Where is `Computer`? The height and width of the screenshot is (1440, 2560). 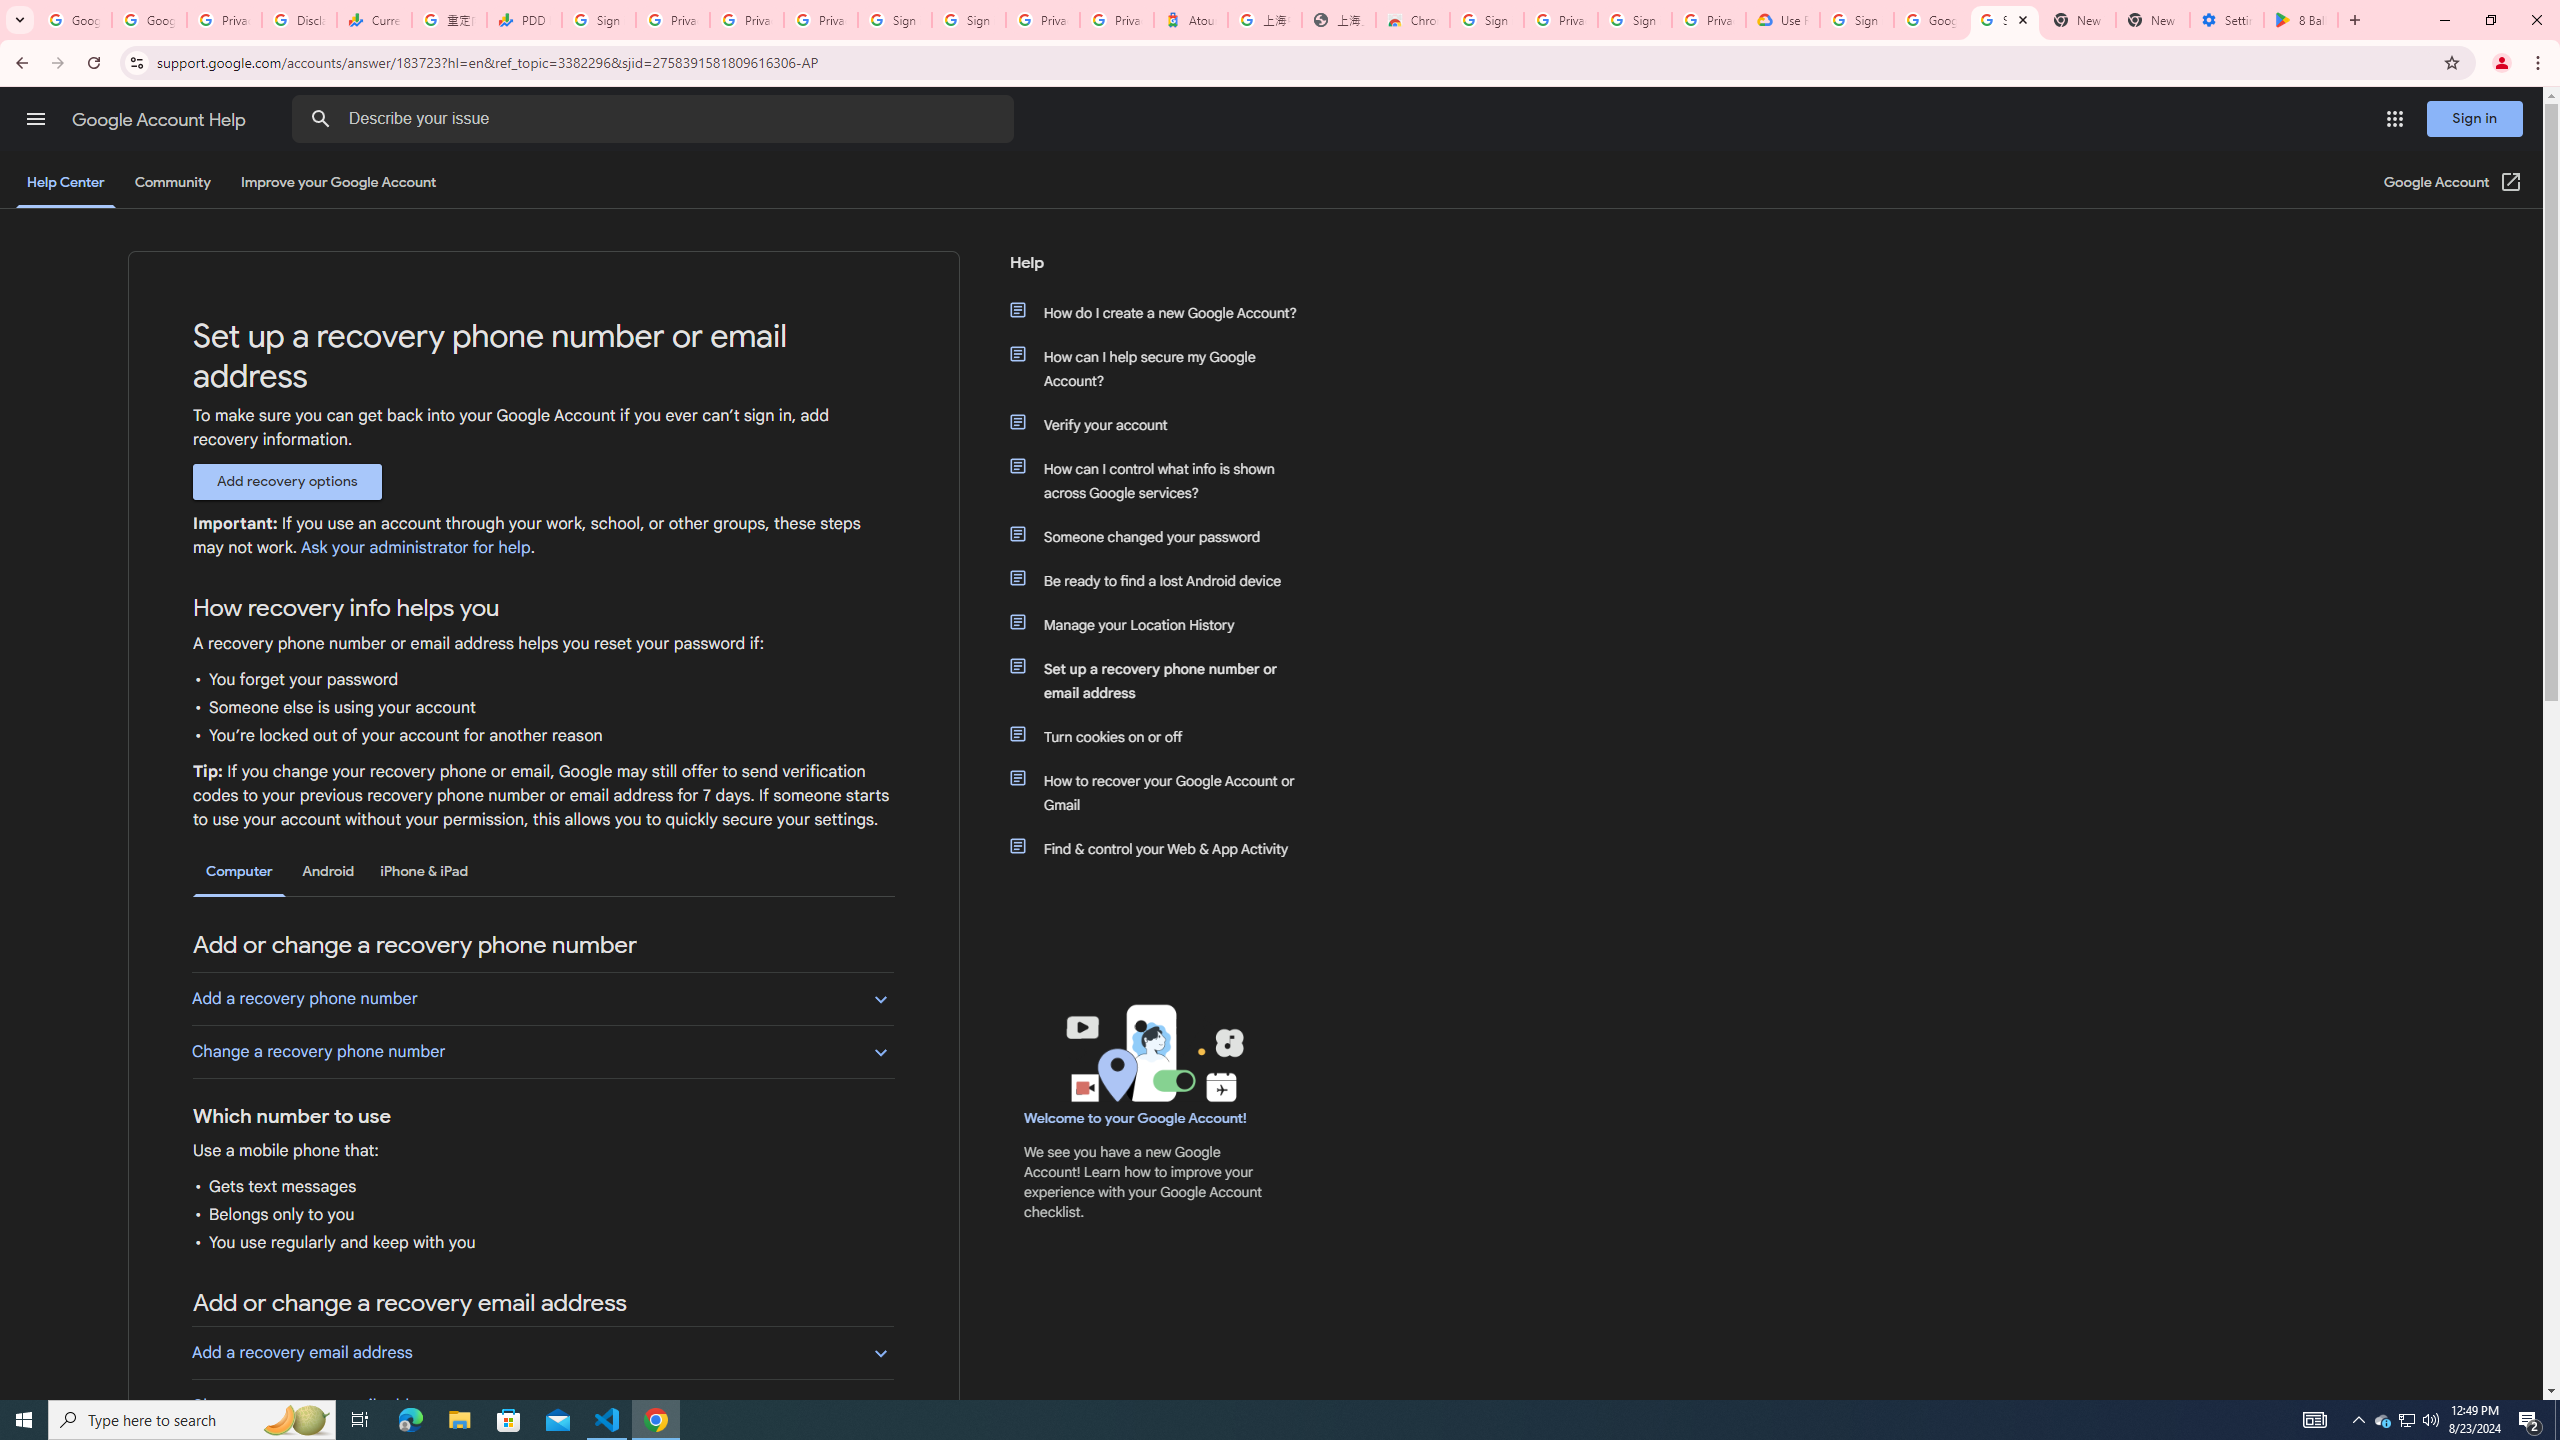 Computer is located at coordinates (239, 872).